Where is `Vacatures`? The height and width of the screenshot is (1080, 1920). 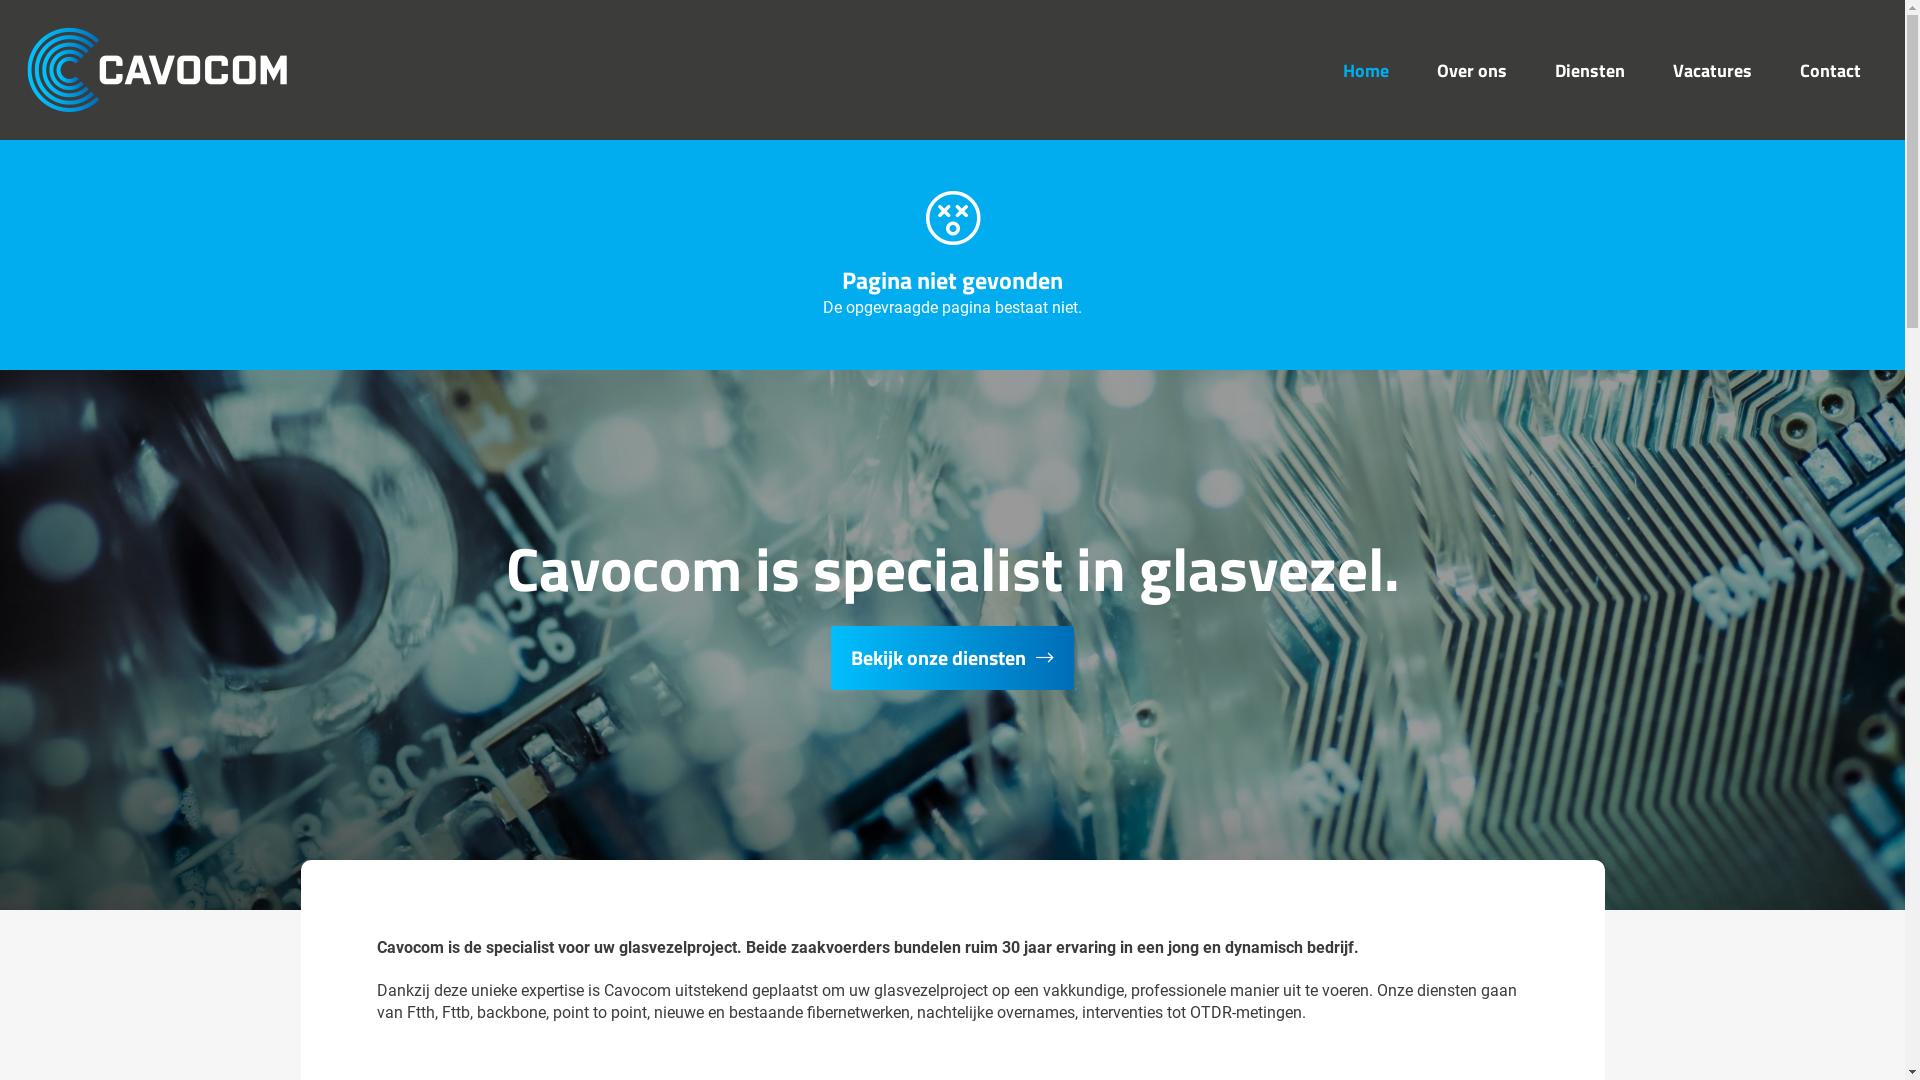
Vacatures is located at coordinates (1712, 70).